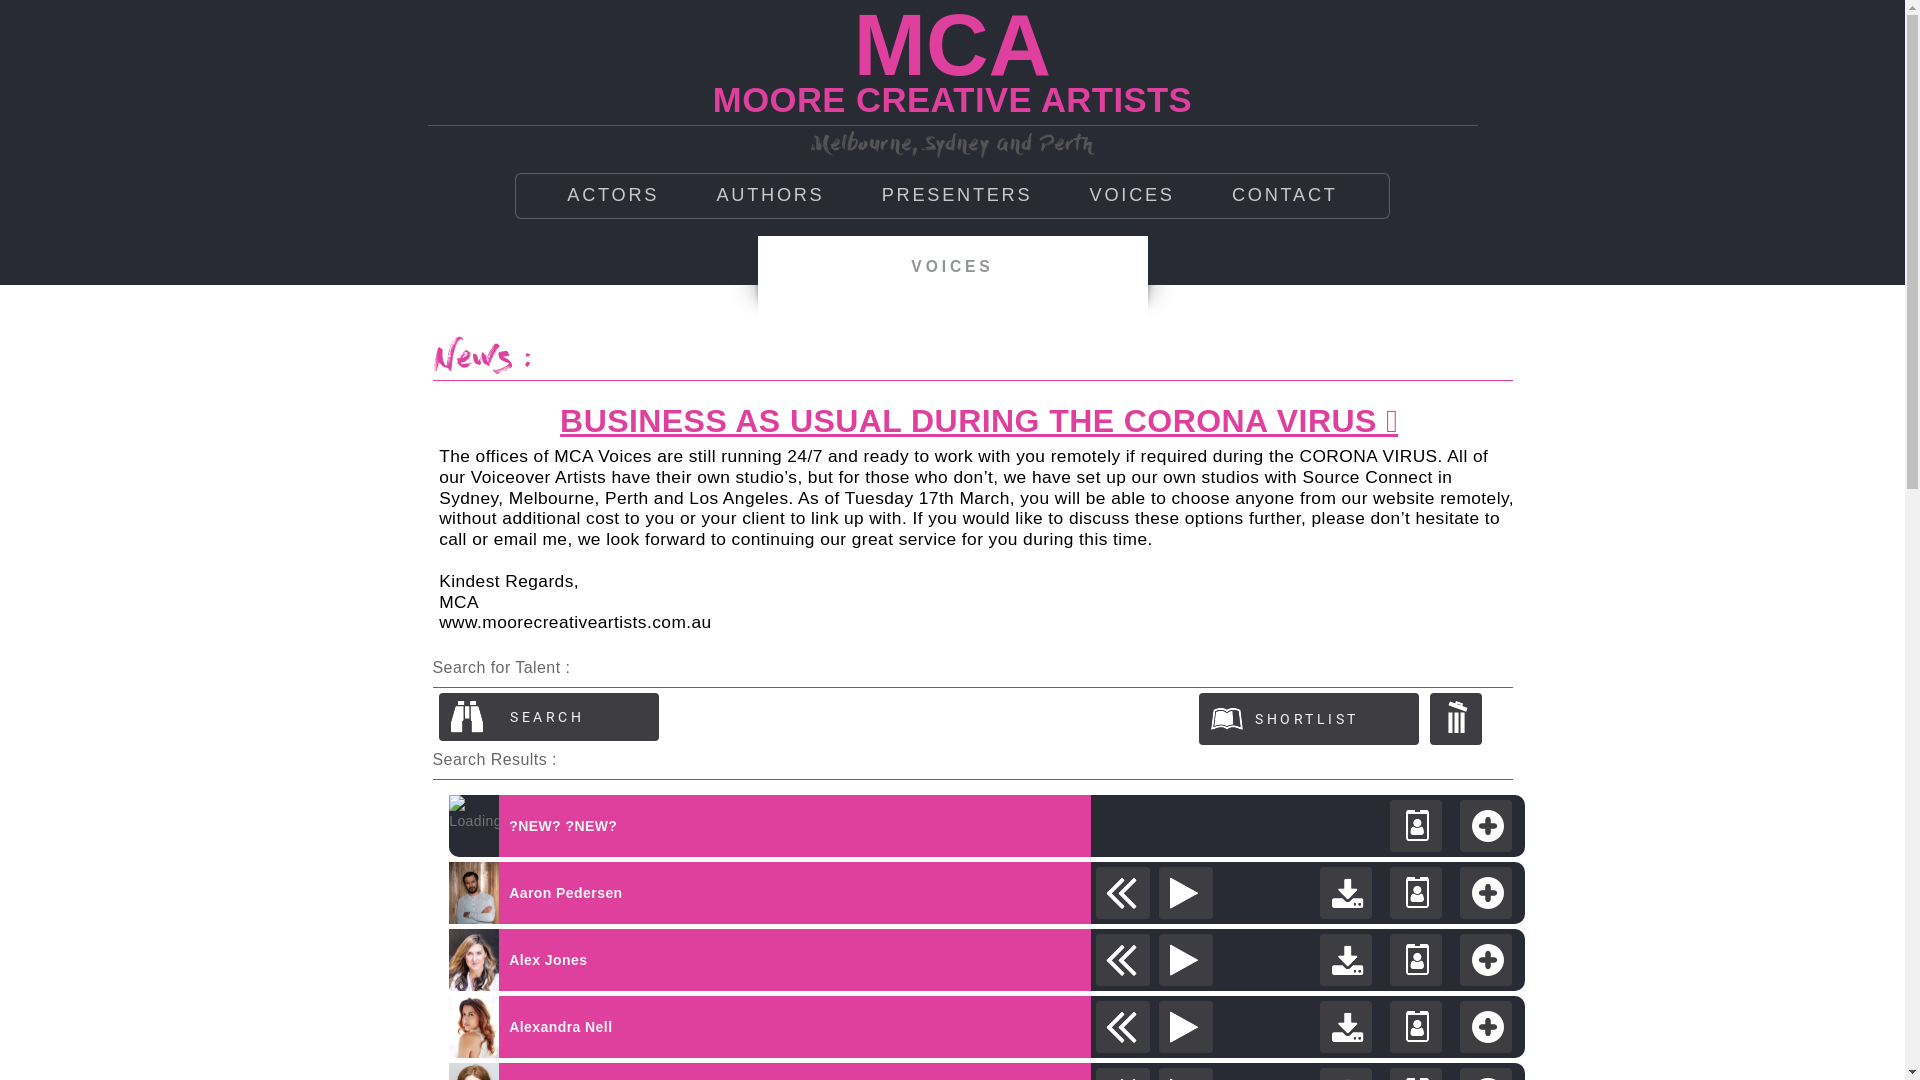 The image size is (1920, 1080). What do you see at coordinates (1285, 196) in the screenshot?
I see `CONTACT` at bounding box center [1285, 196].